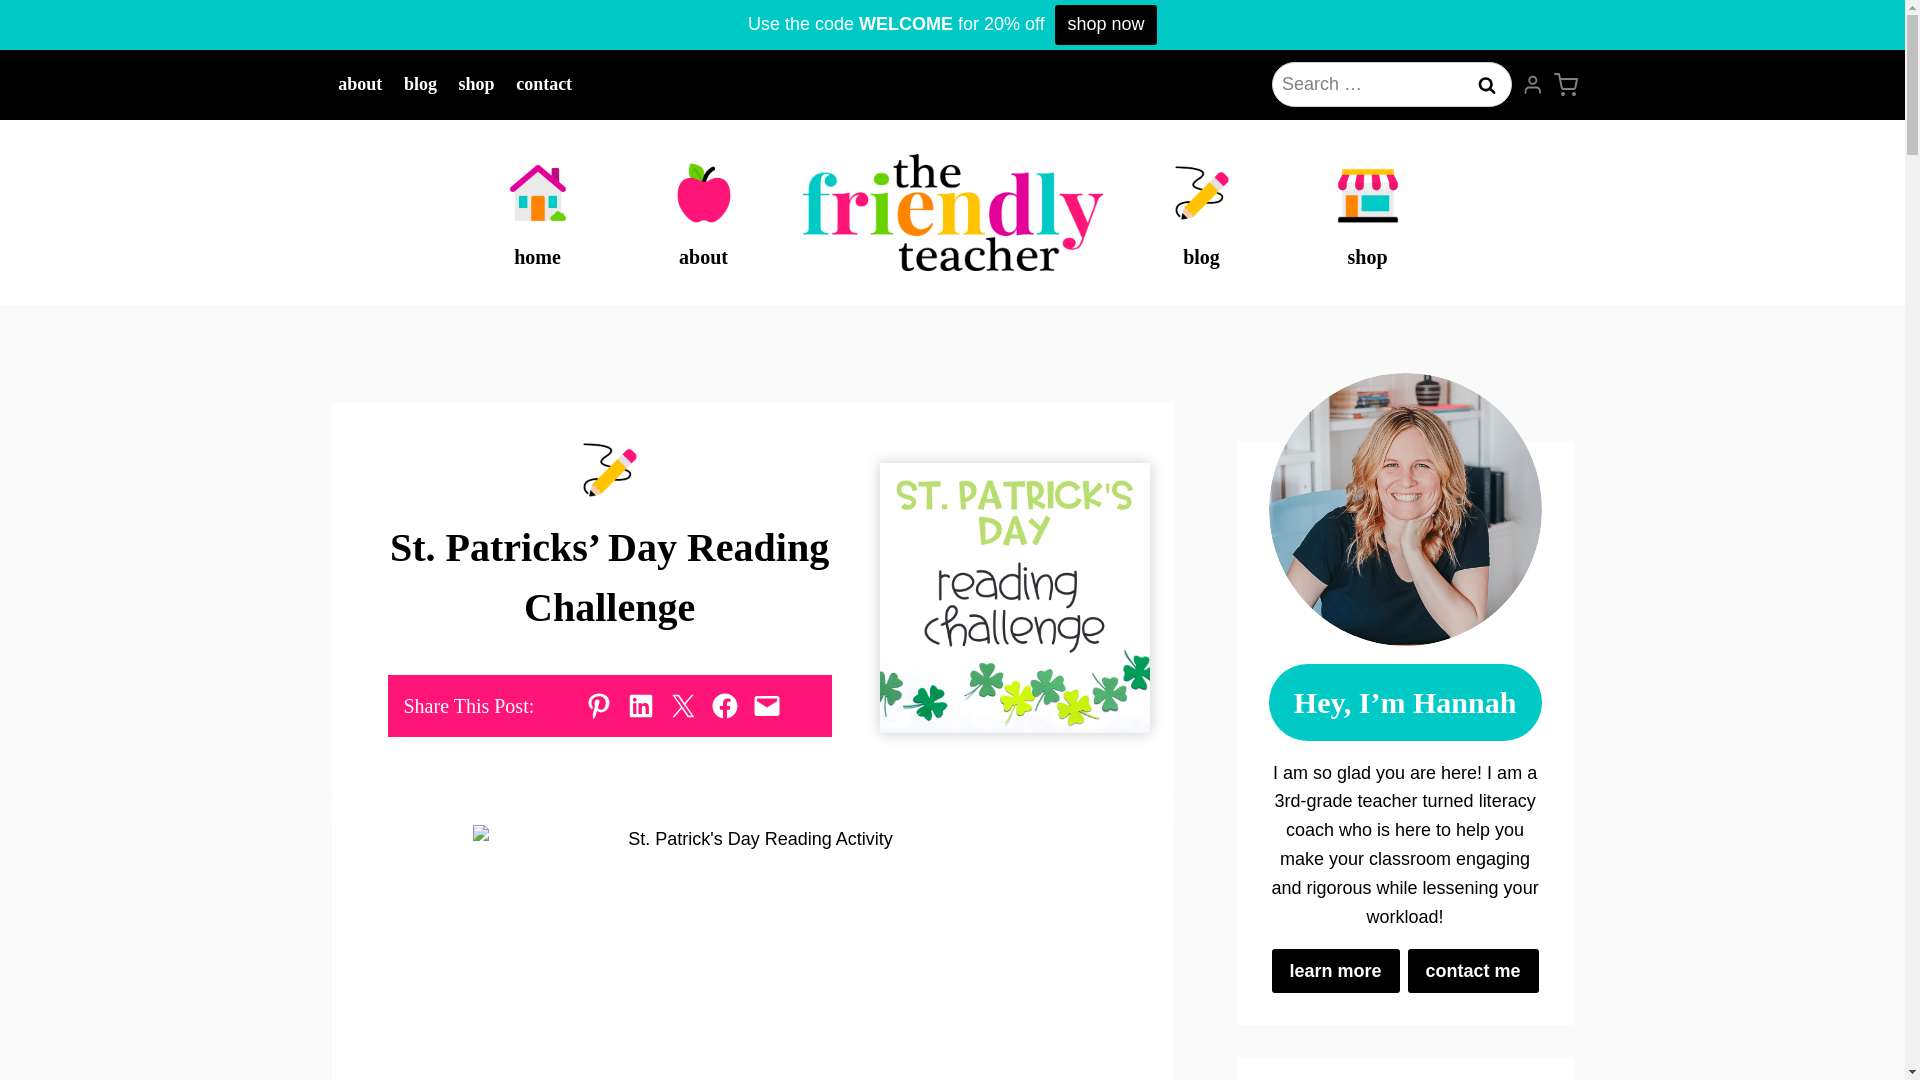 This screenshot has height=1080, width=1920. Describe the element at coordinates (544, 85) in the screenshot. I see `contact` at that location.